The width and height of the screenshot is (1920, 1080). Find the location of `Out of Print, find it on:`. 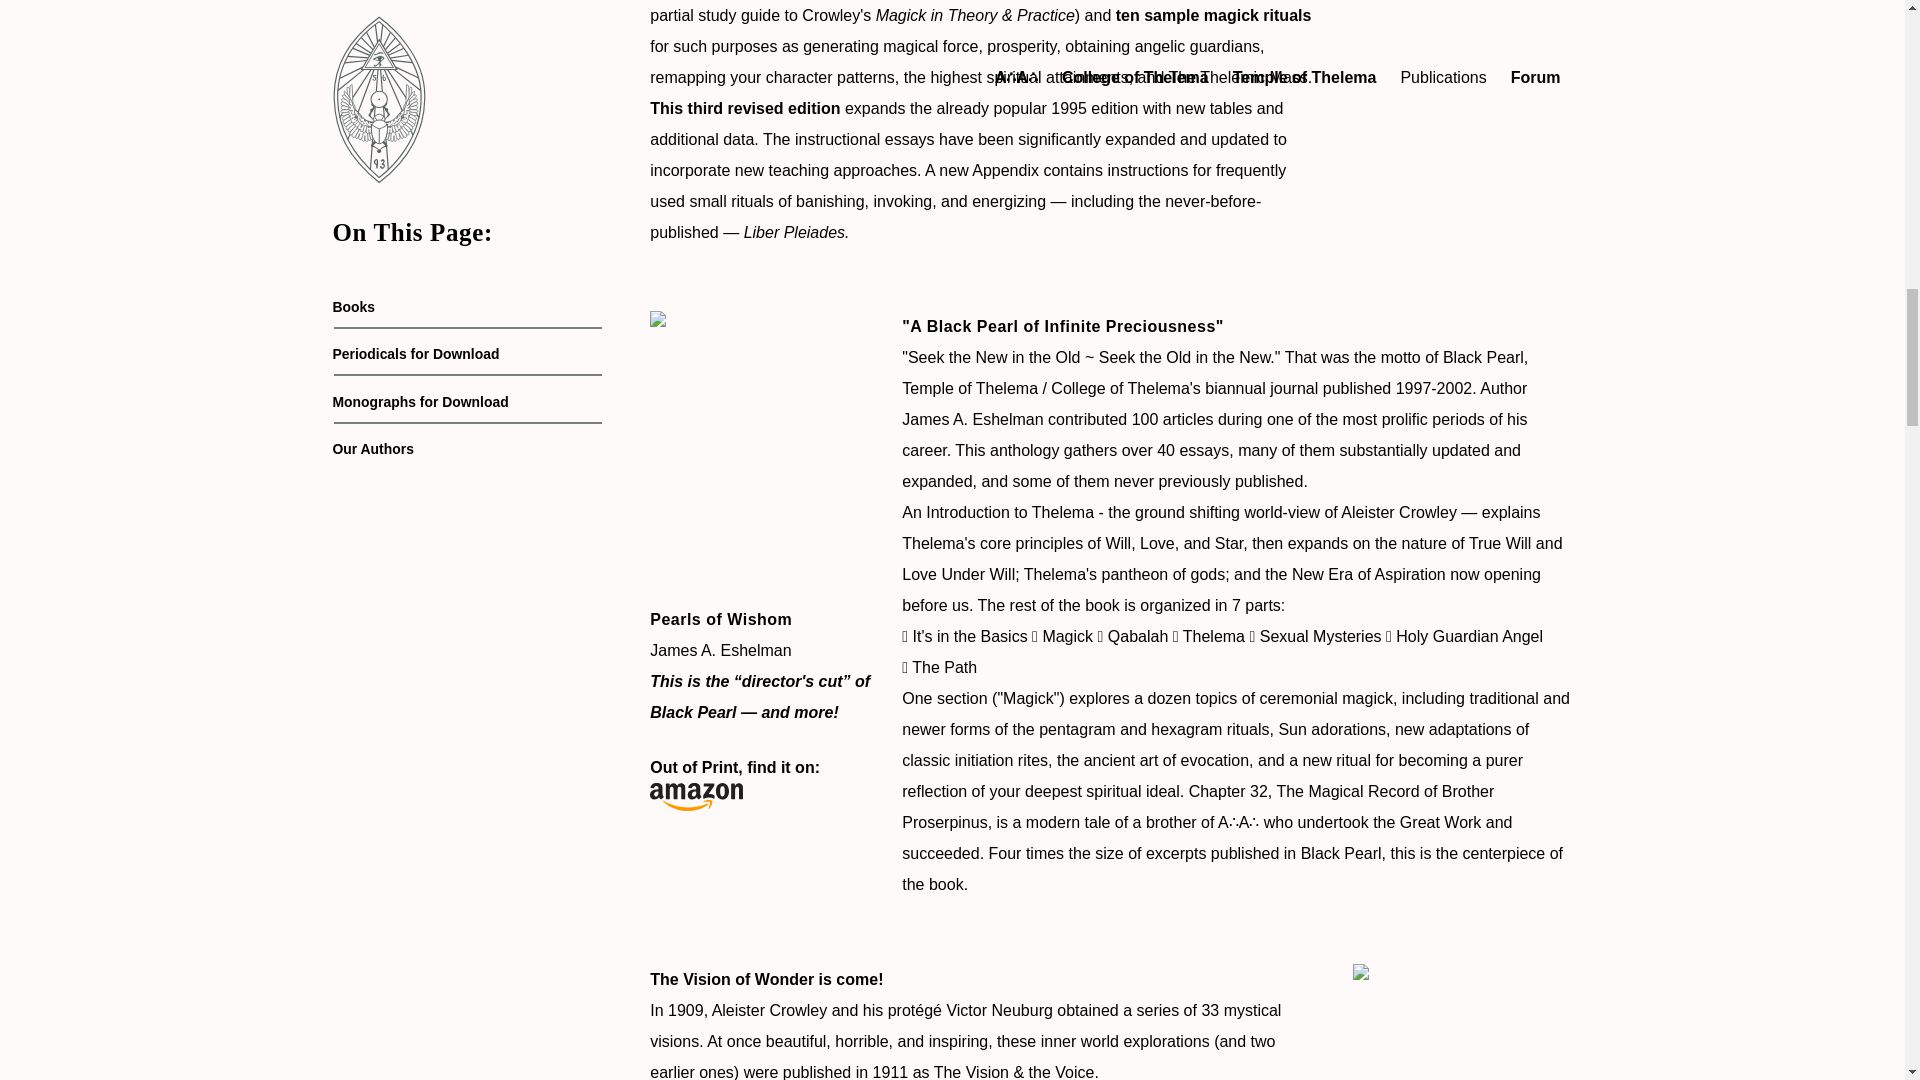

Out of Print, find it on: is located at coordinates (760, 781).